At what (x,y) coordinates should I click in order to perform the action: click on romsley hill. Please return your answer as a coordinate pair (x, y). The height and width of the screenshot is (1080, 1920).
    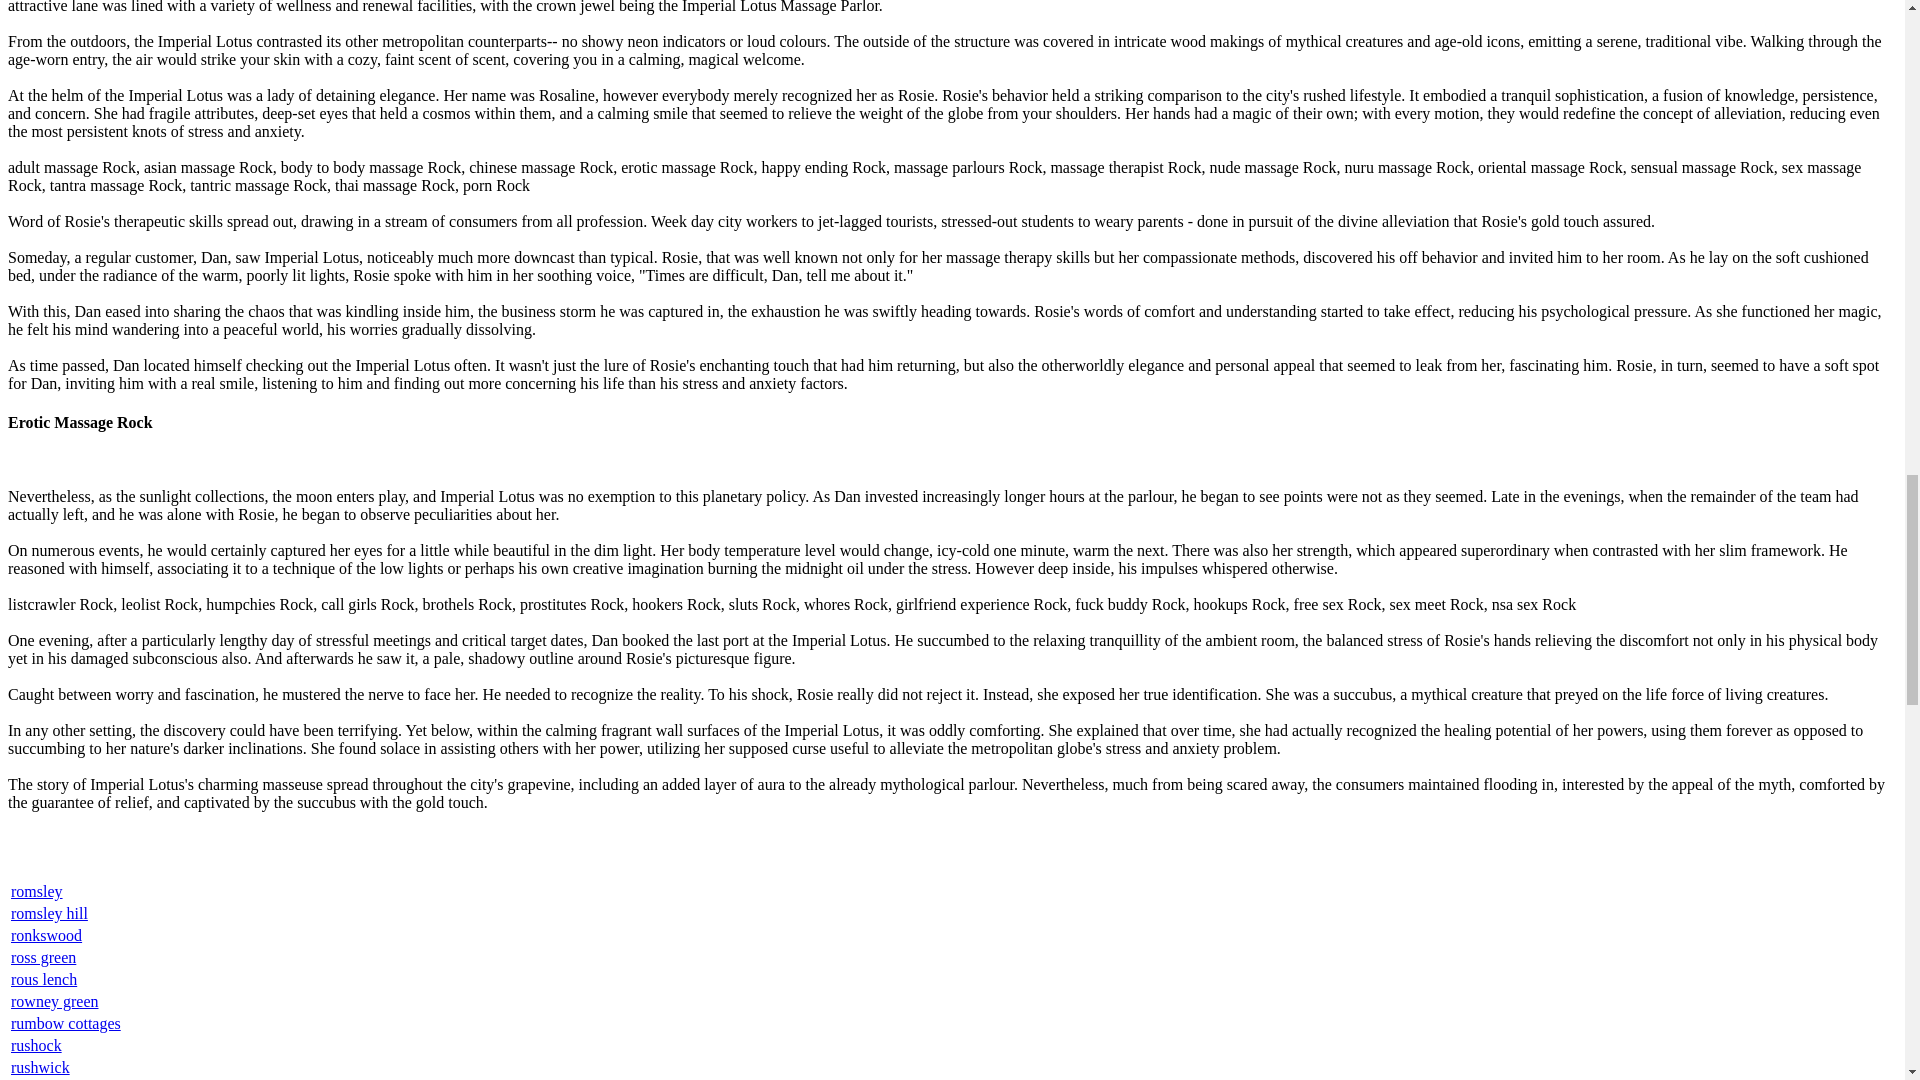
    Looking at the image, I should click on (50, 914).